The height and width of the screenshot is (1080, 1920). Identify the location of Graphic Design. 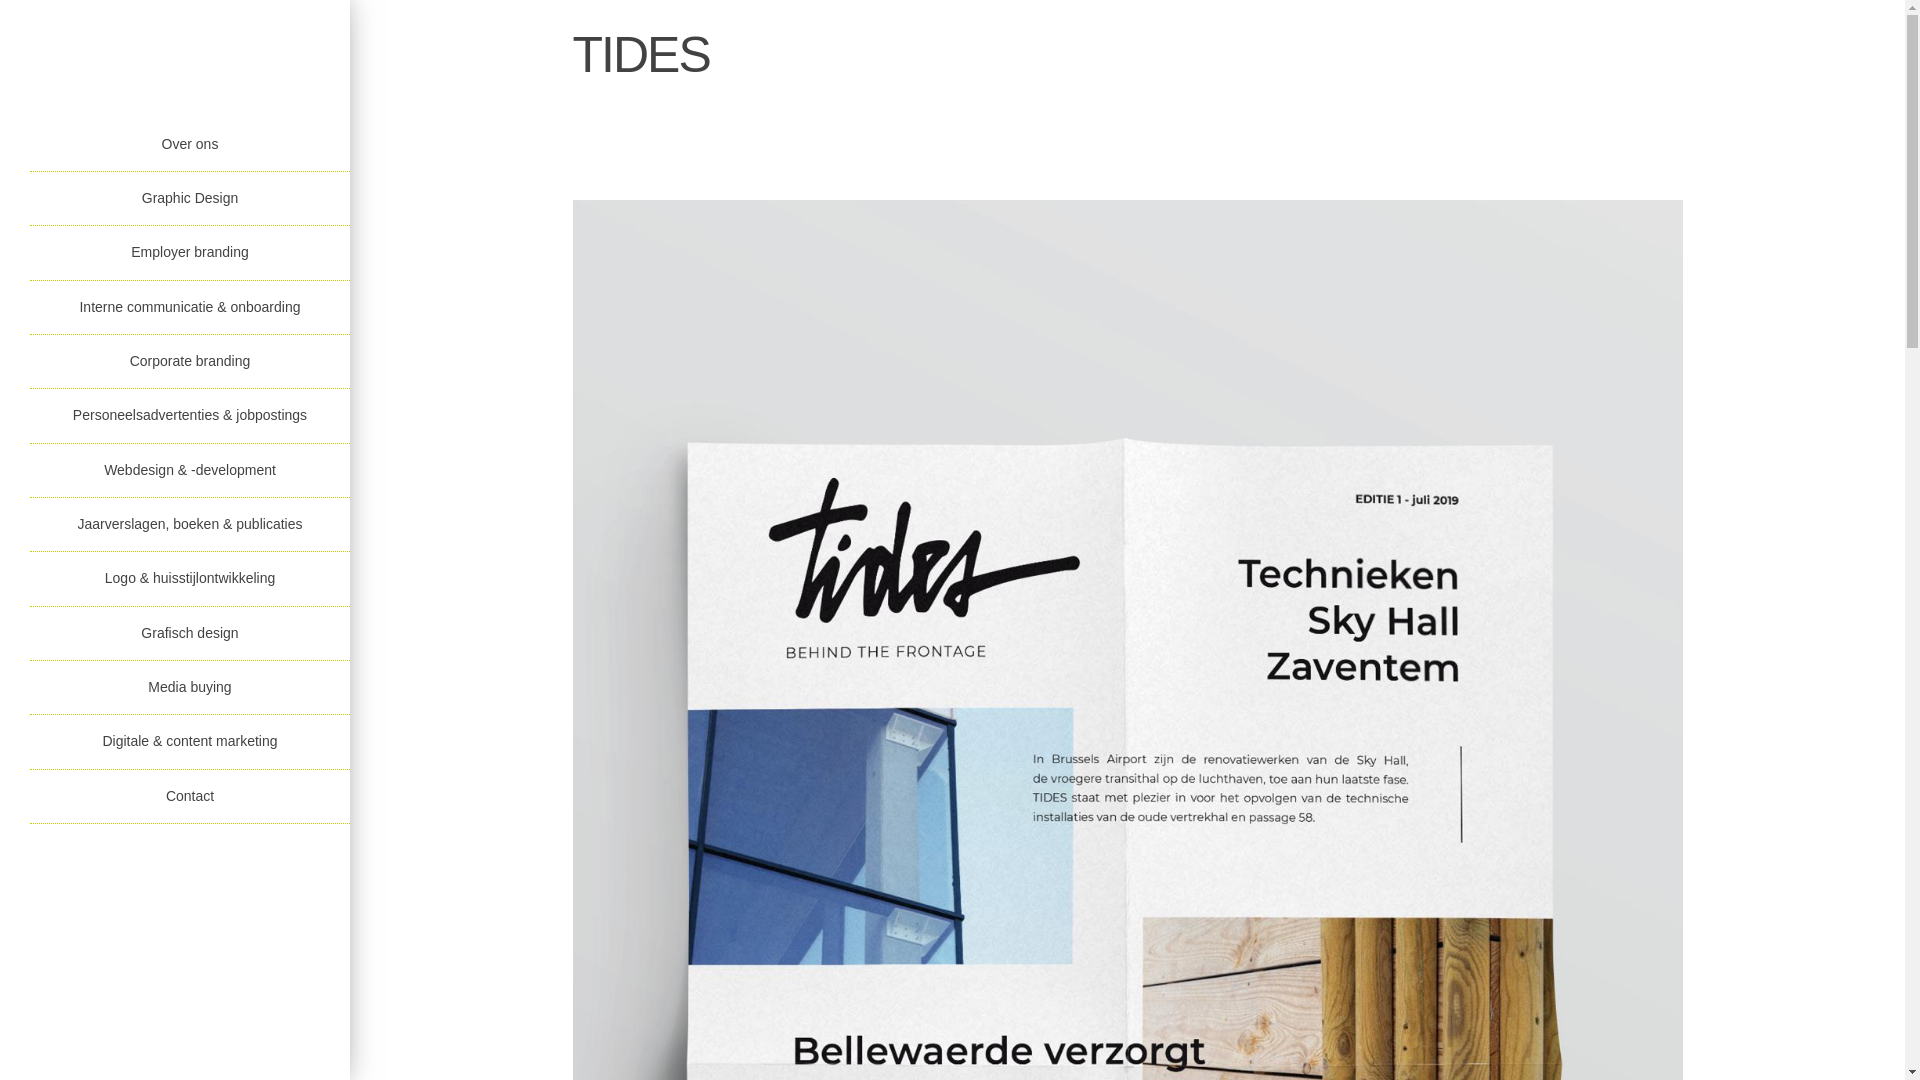
(190, 199).